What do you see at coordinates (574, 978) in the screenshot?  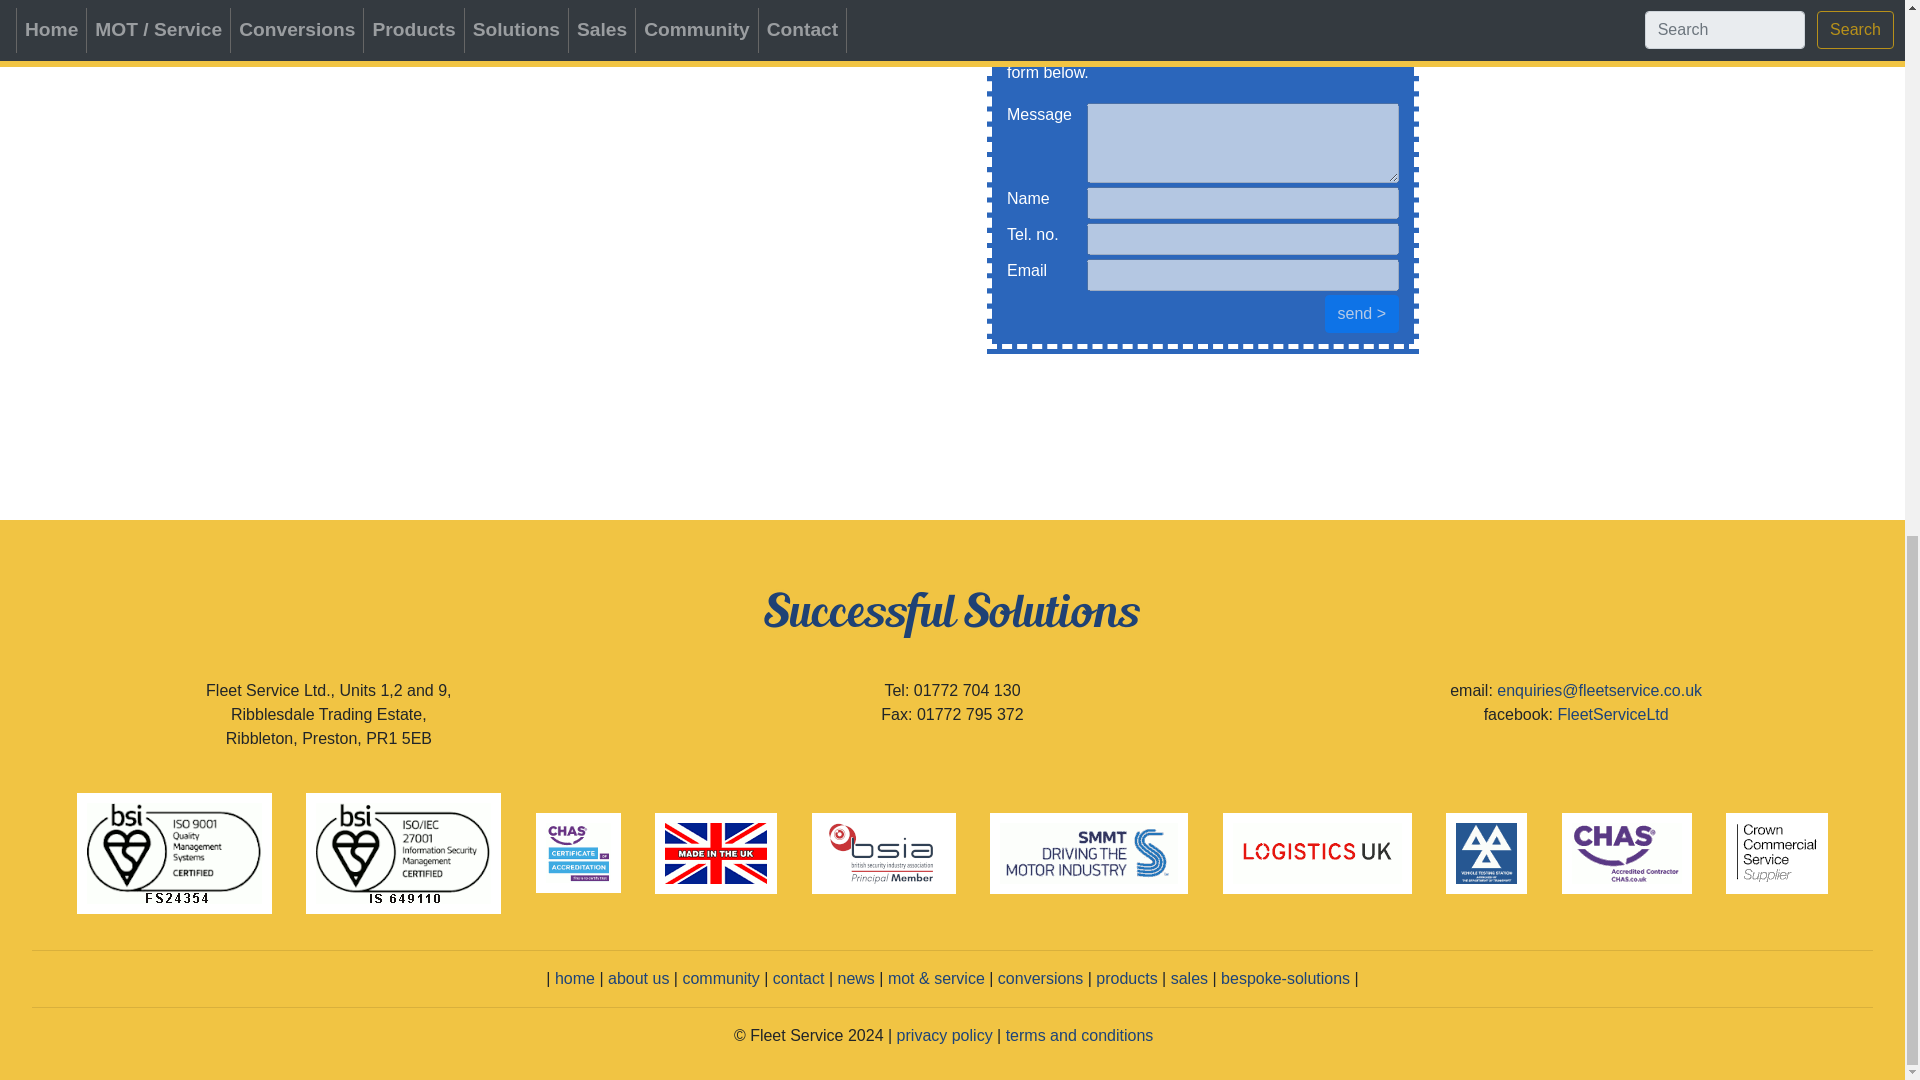 I see `home` at bounding box center [574, 978].